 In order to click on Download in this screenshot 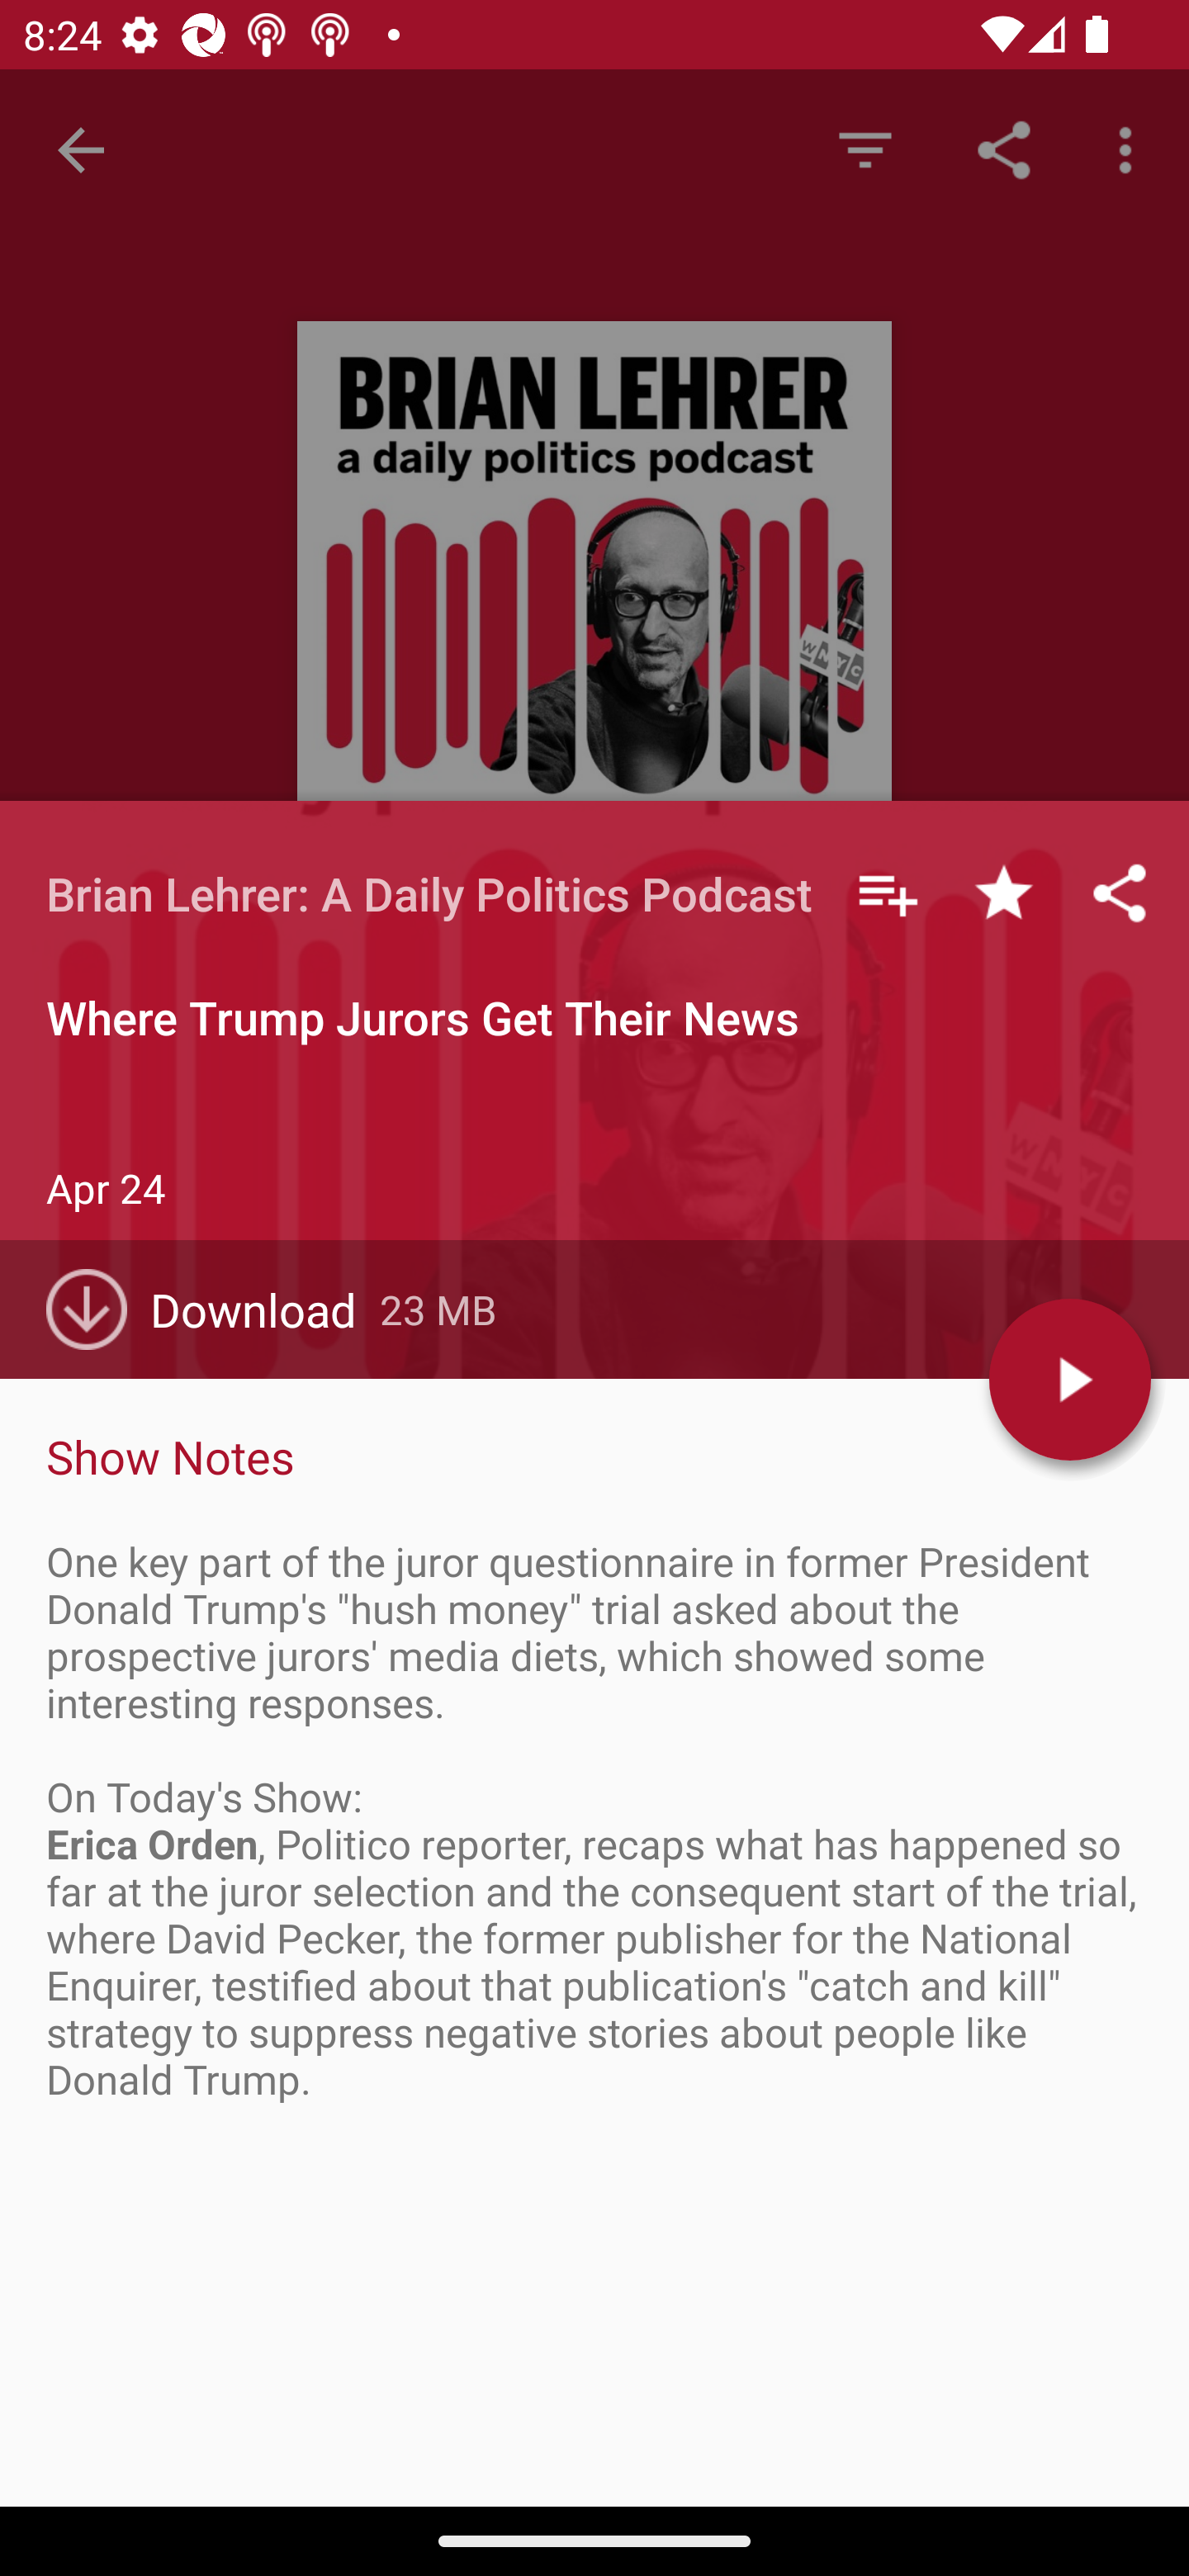, I will do `click(213, 1309)`.